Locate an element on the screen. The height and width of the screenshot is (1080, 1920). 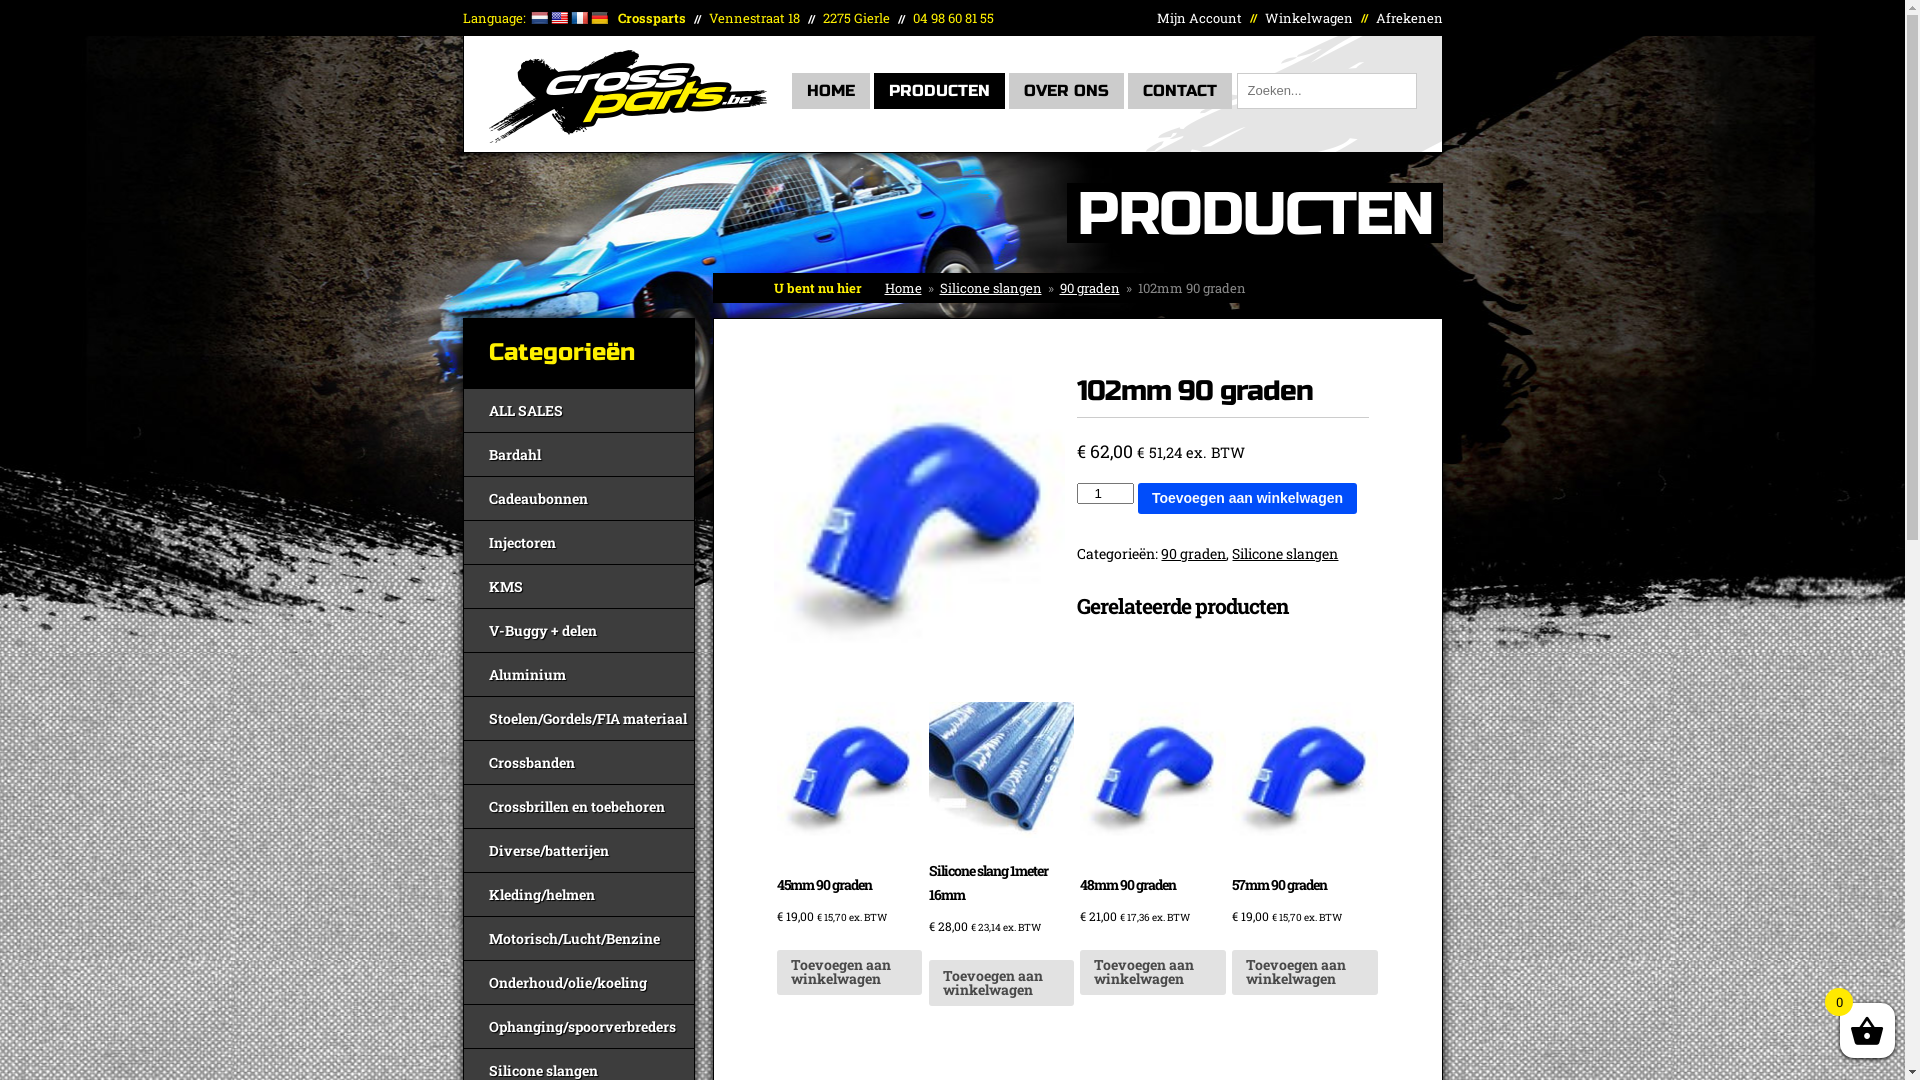
Bardahl is located at coordinates (579, 454).